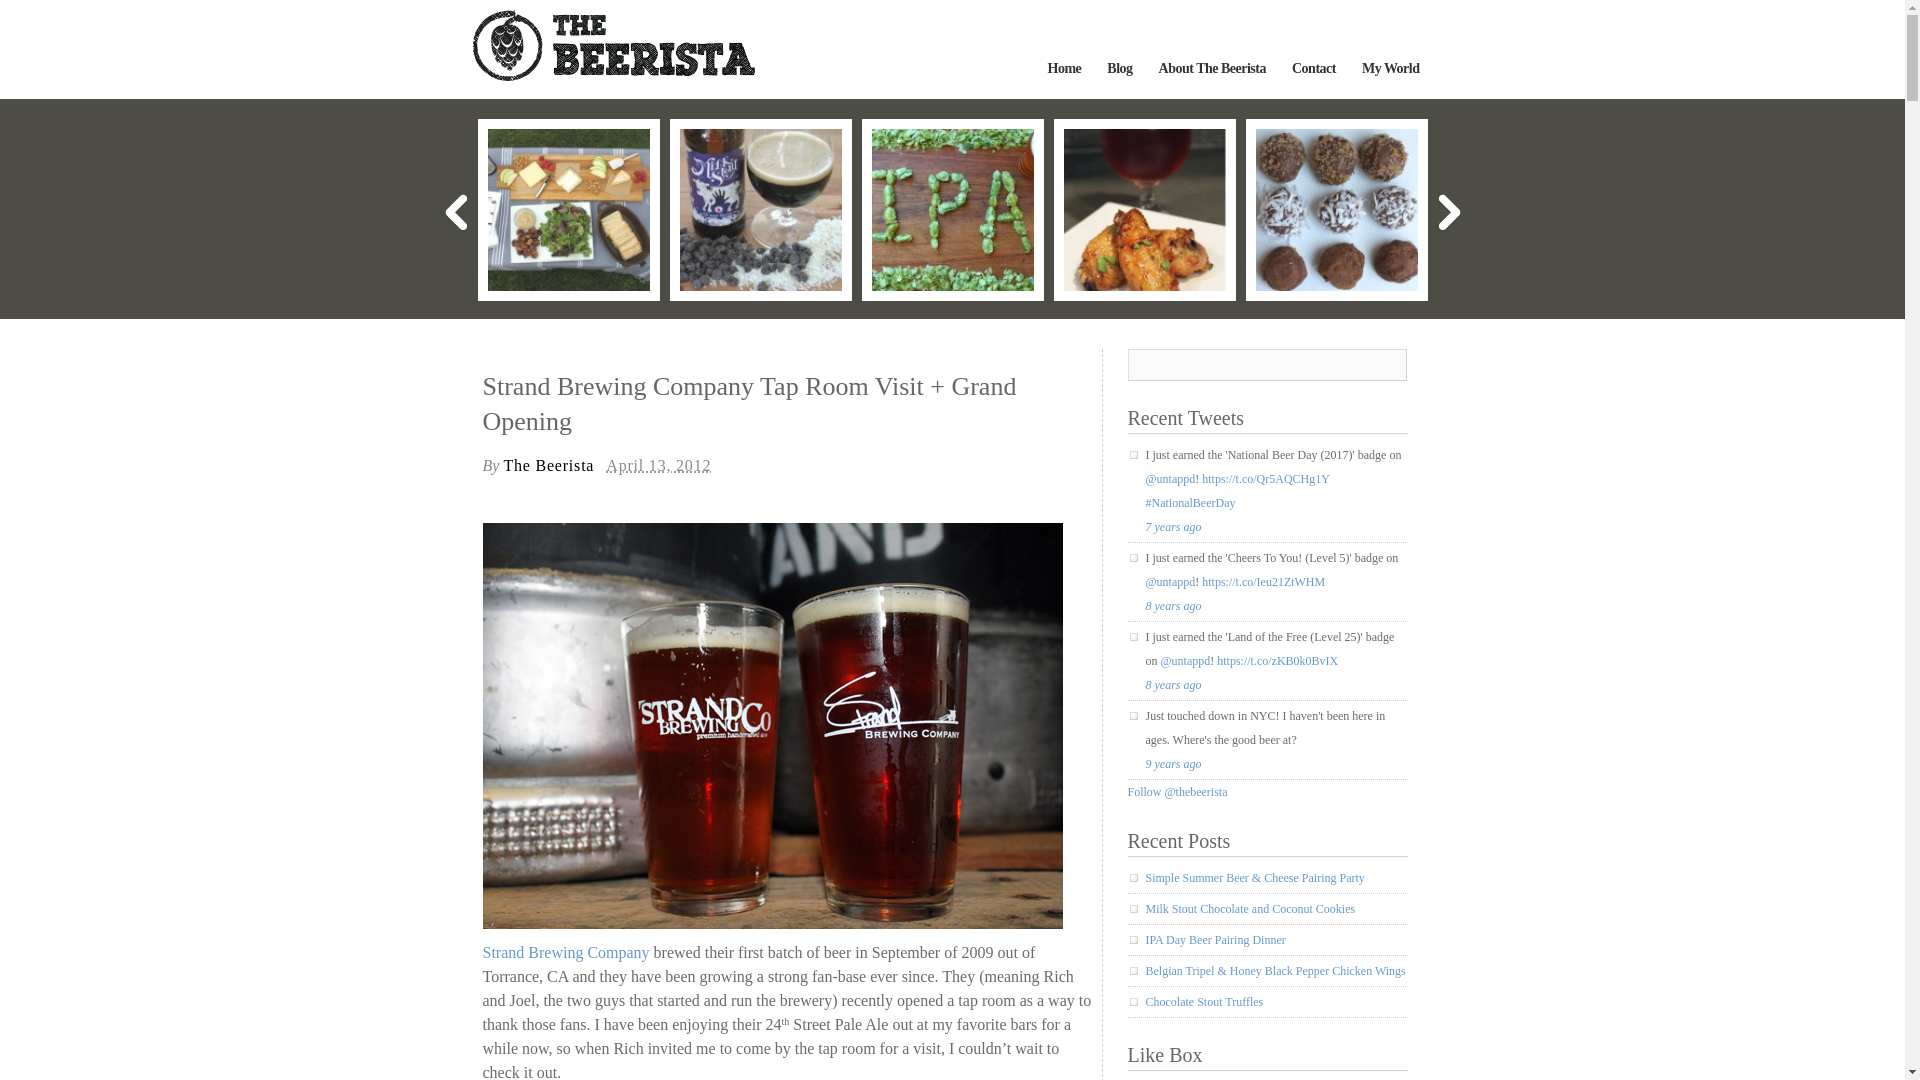 Image resolution: width=1920 pixels, height=1080 pixels. I want to click on Contact, so click(1314, 68).